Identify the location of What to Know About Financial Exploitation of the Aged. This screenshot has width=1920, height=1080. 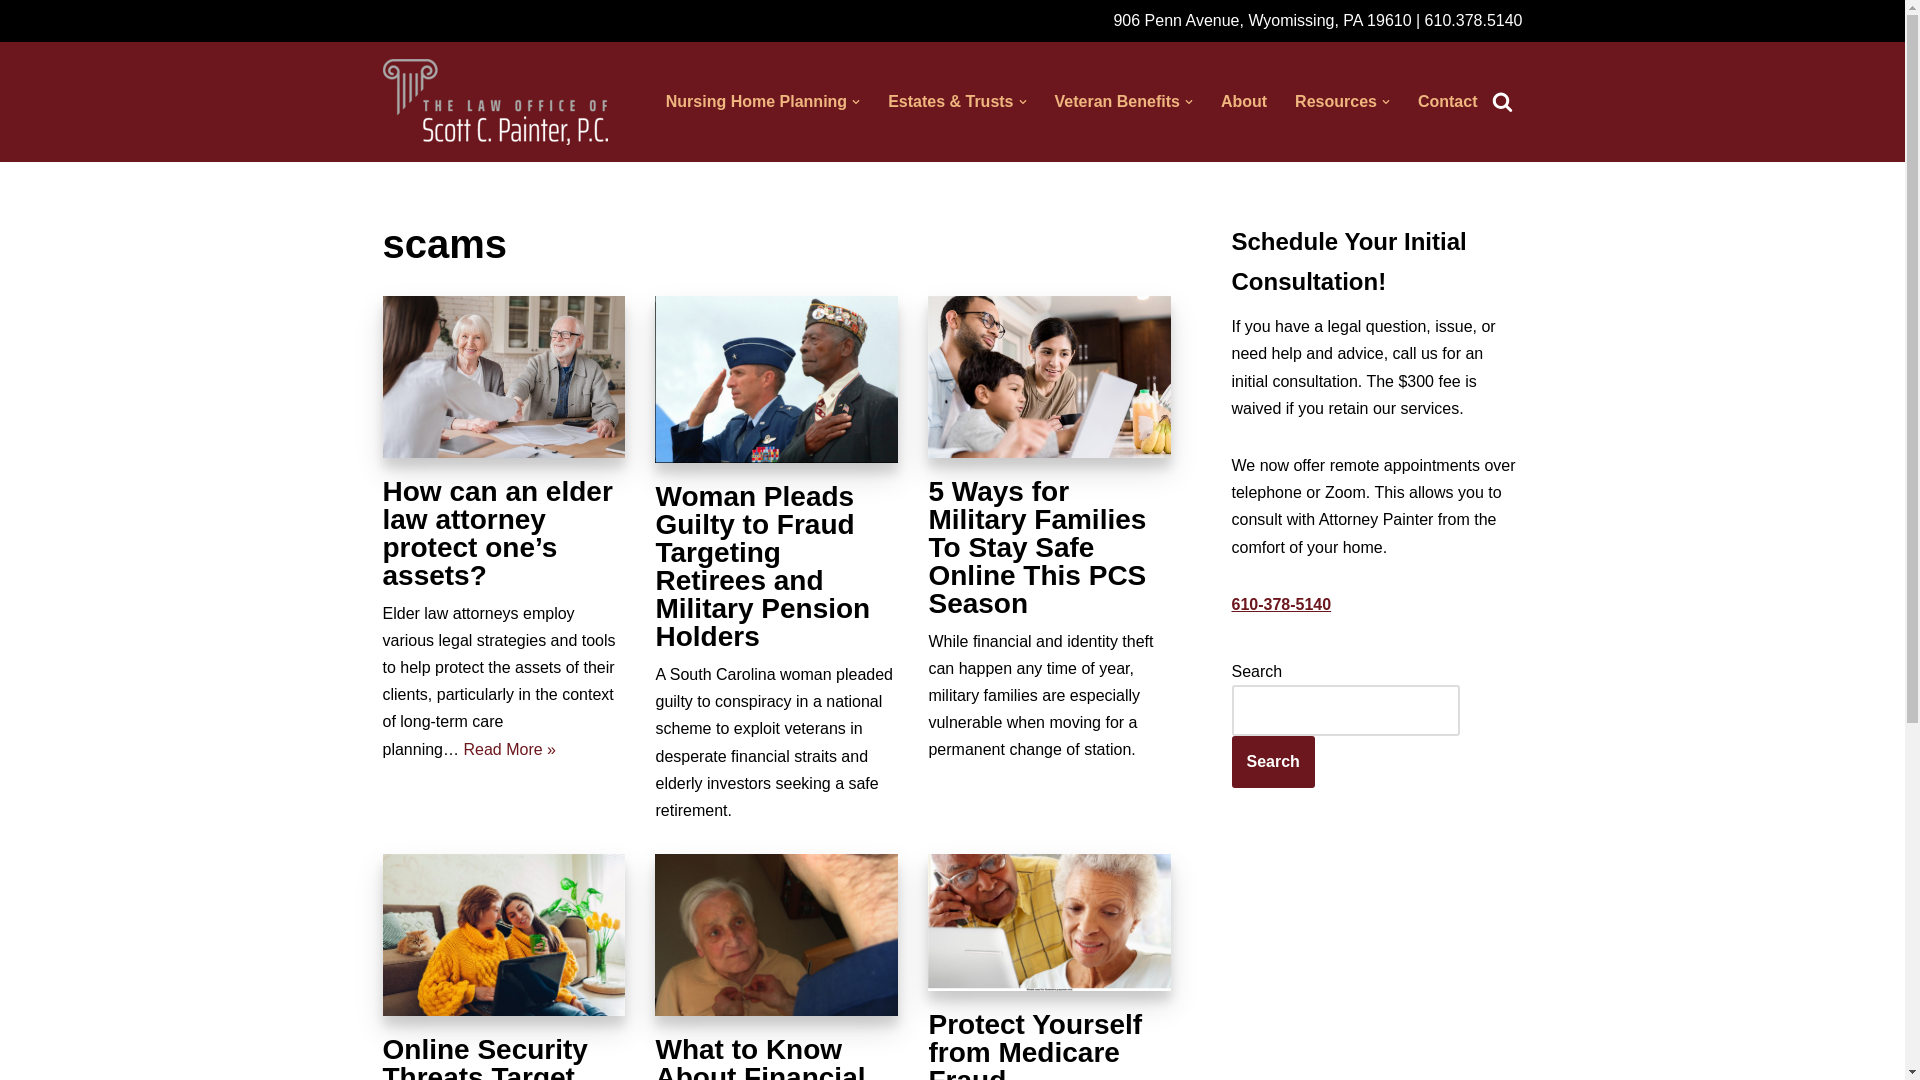
(776, 935).